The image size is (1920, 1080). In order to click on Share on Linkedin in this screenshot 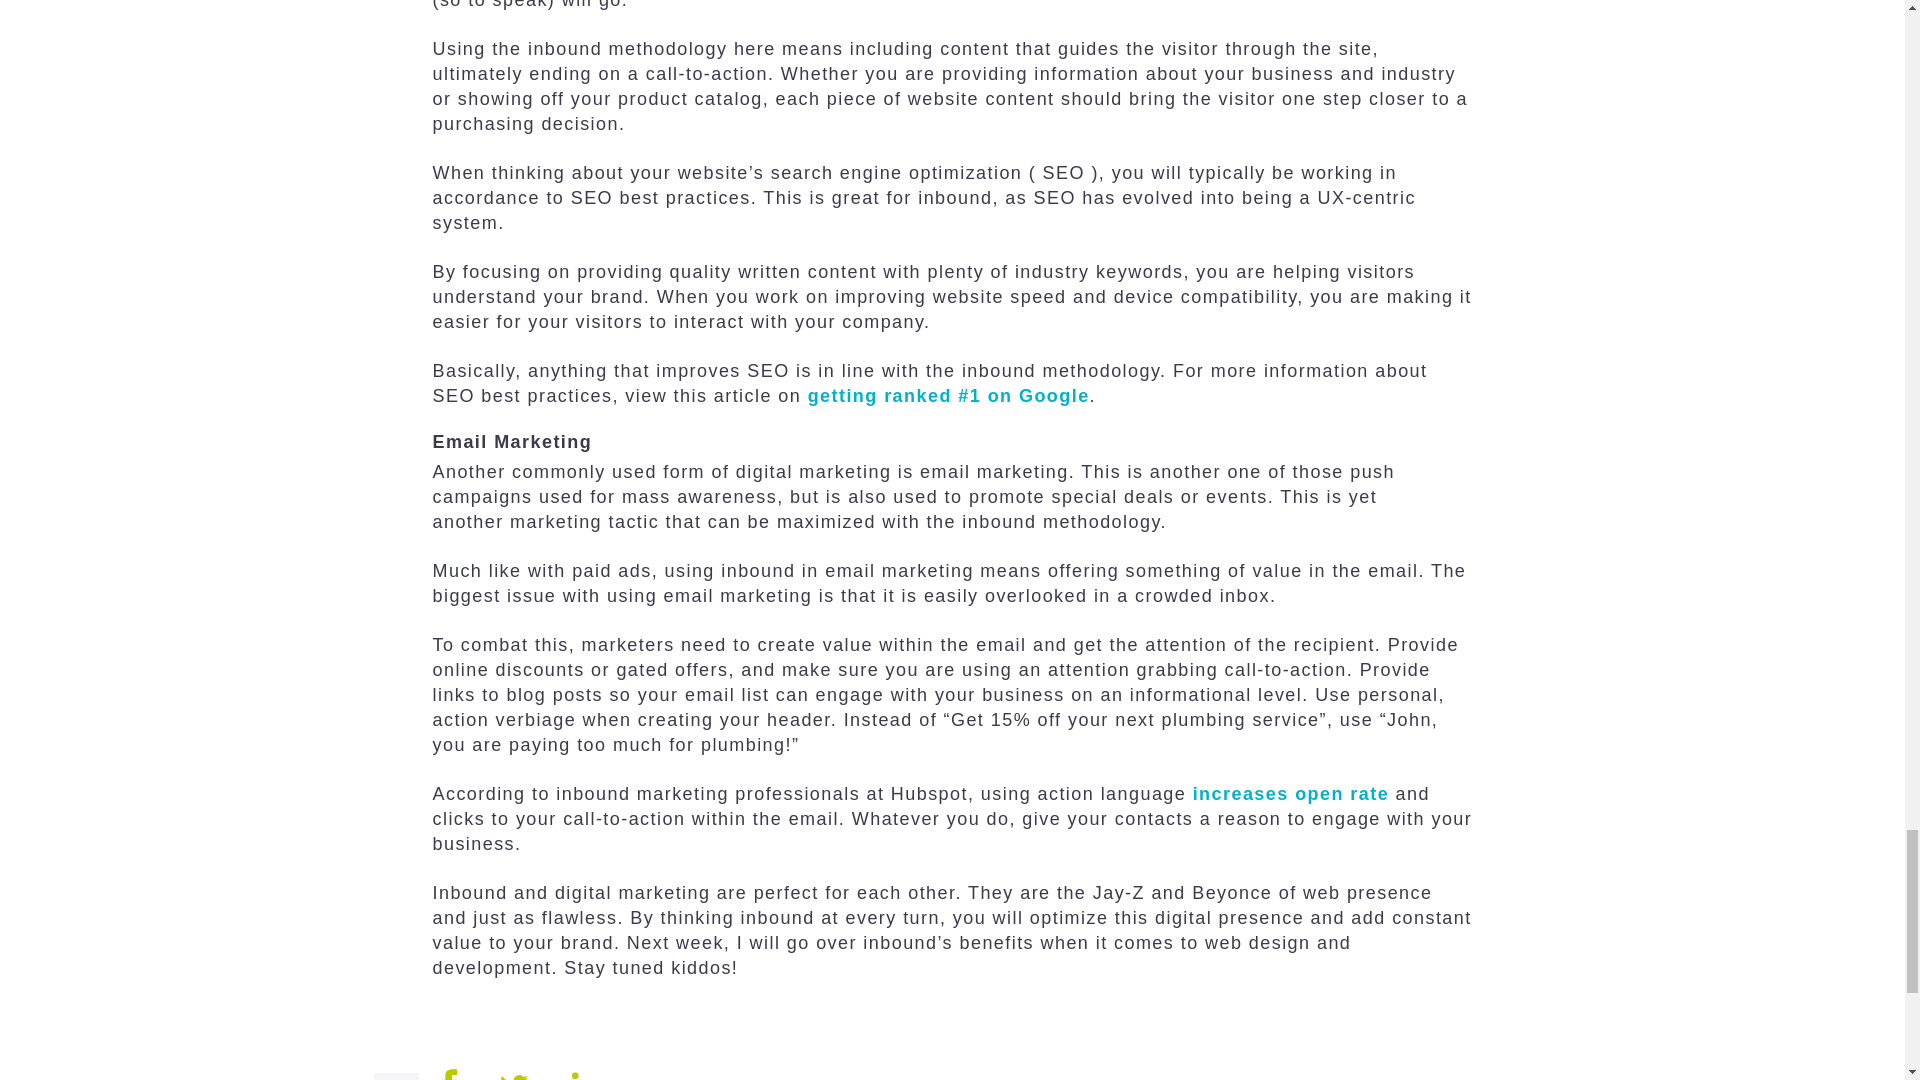, I will do `click(586, 1077)`.